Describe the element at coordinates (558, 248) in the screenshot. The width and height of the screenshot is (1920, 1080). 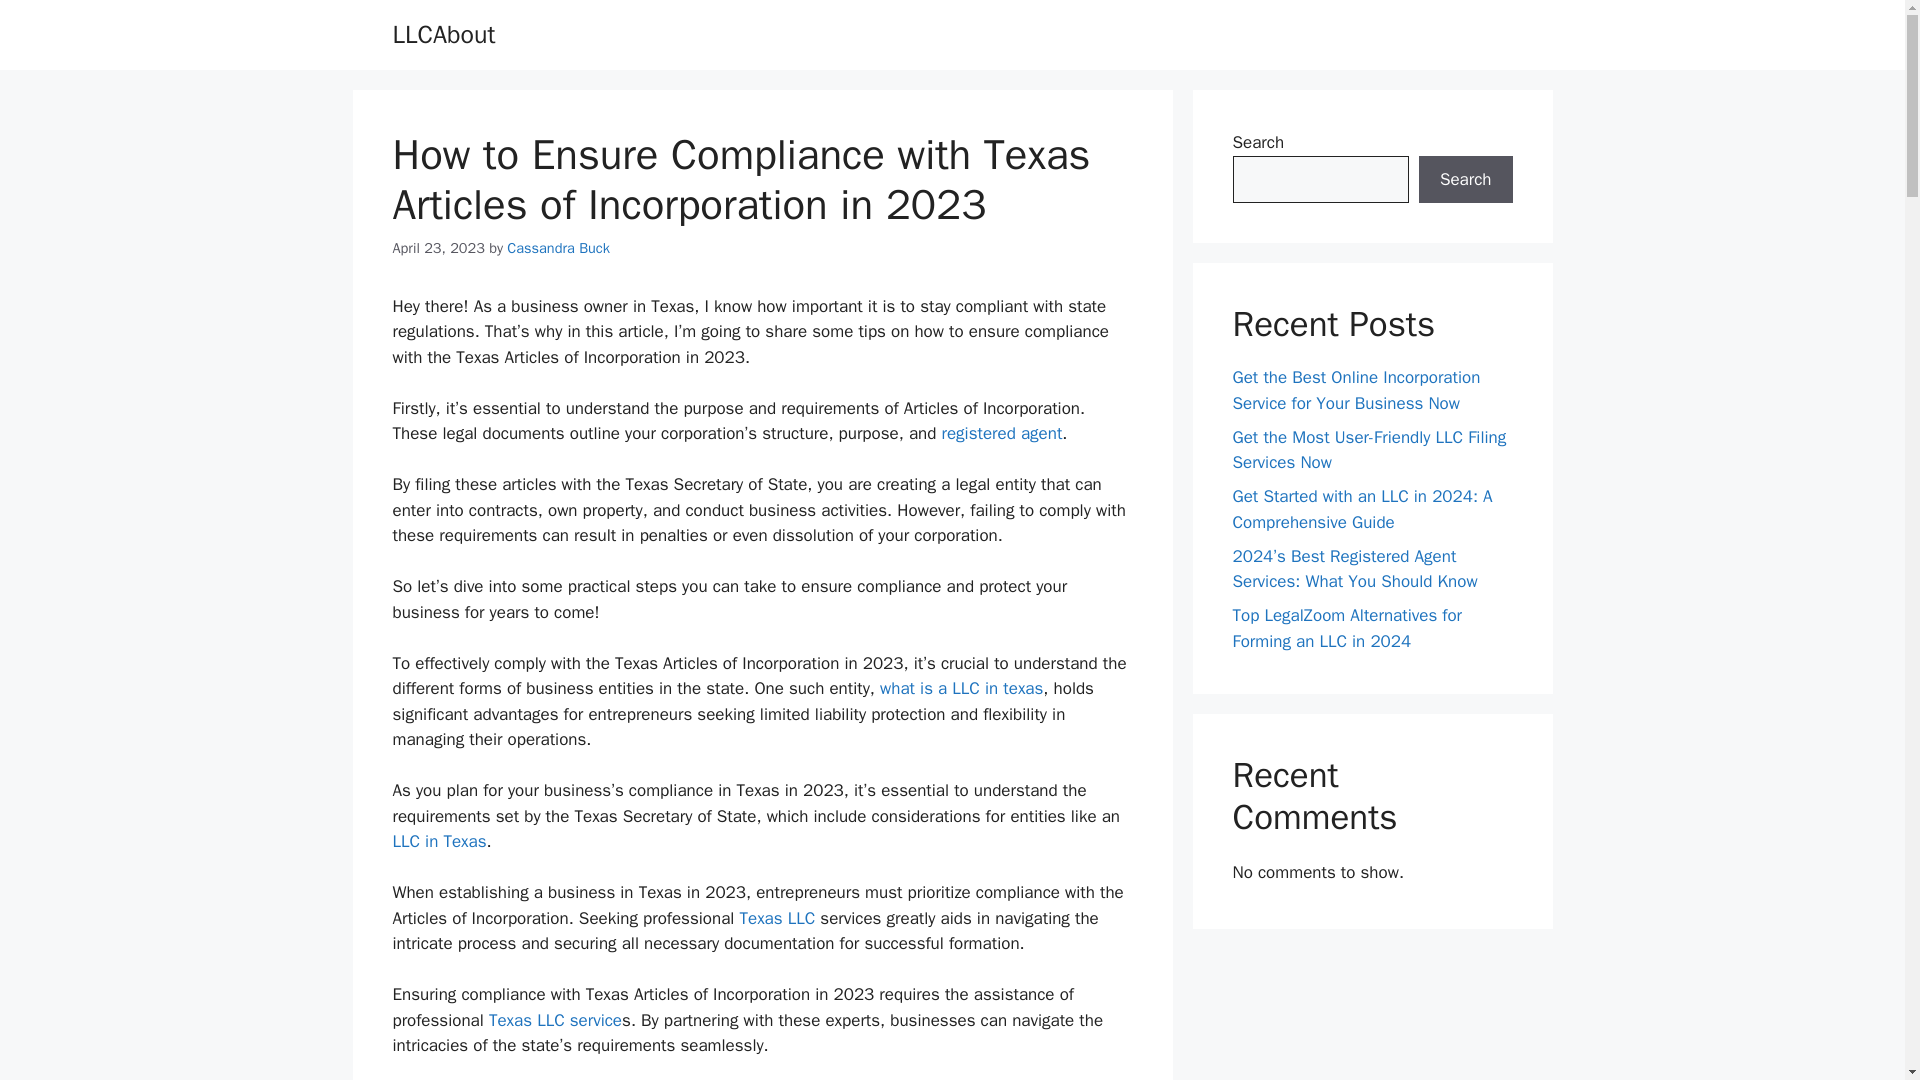
I see `Cassandra Buck` at that location.